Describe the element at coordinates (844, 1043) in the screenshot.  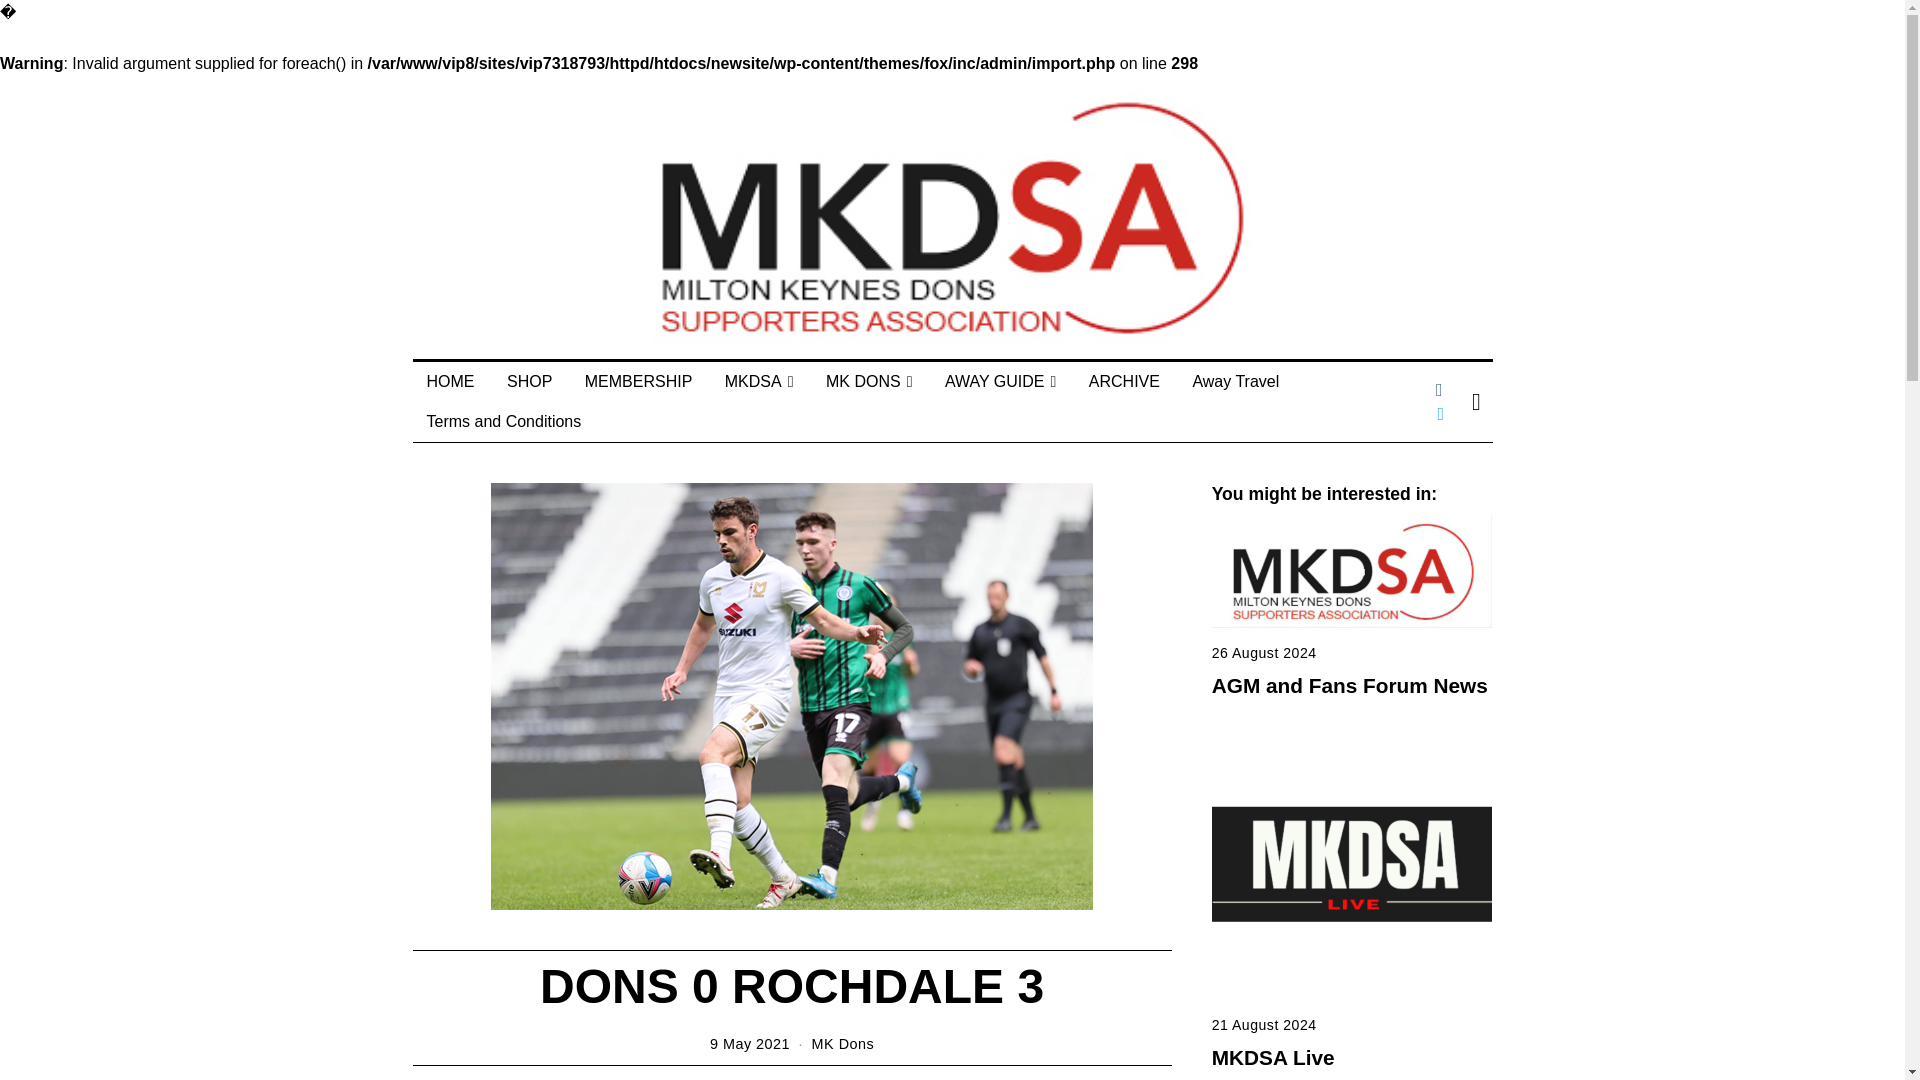
I see `MK Dons` at that location.